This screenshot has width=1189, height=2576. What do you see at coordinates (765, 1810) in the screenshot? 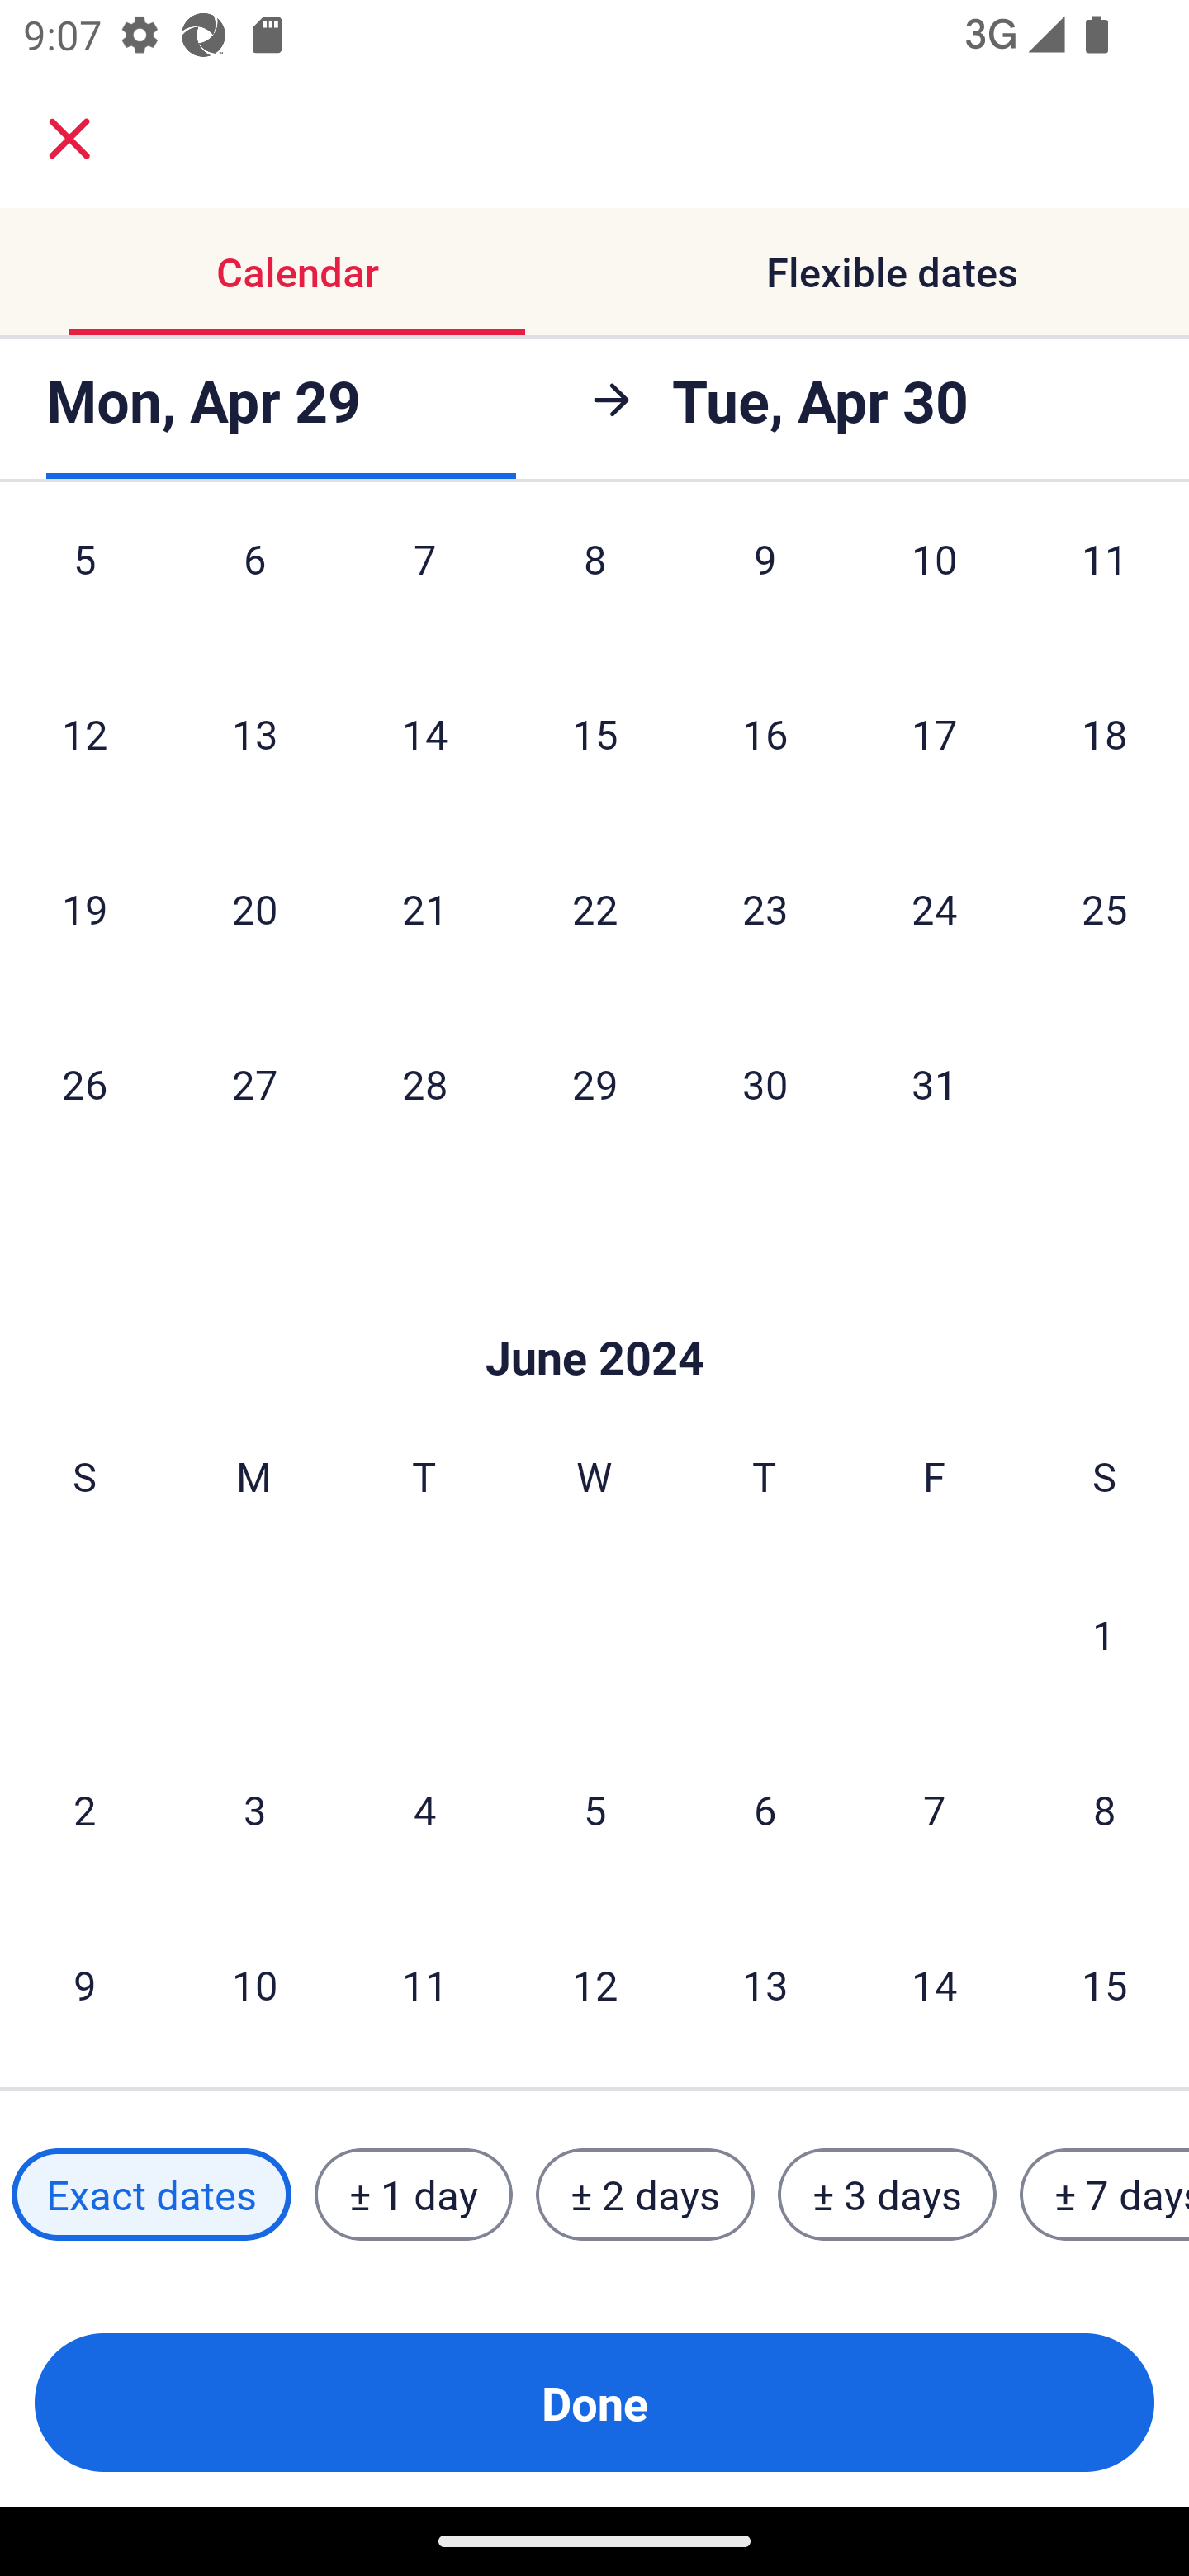
I see `6 Thursday, June 6, 2024` at bounding box center [765, 1810].